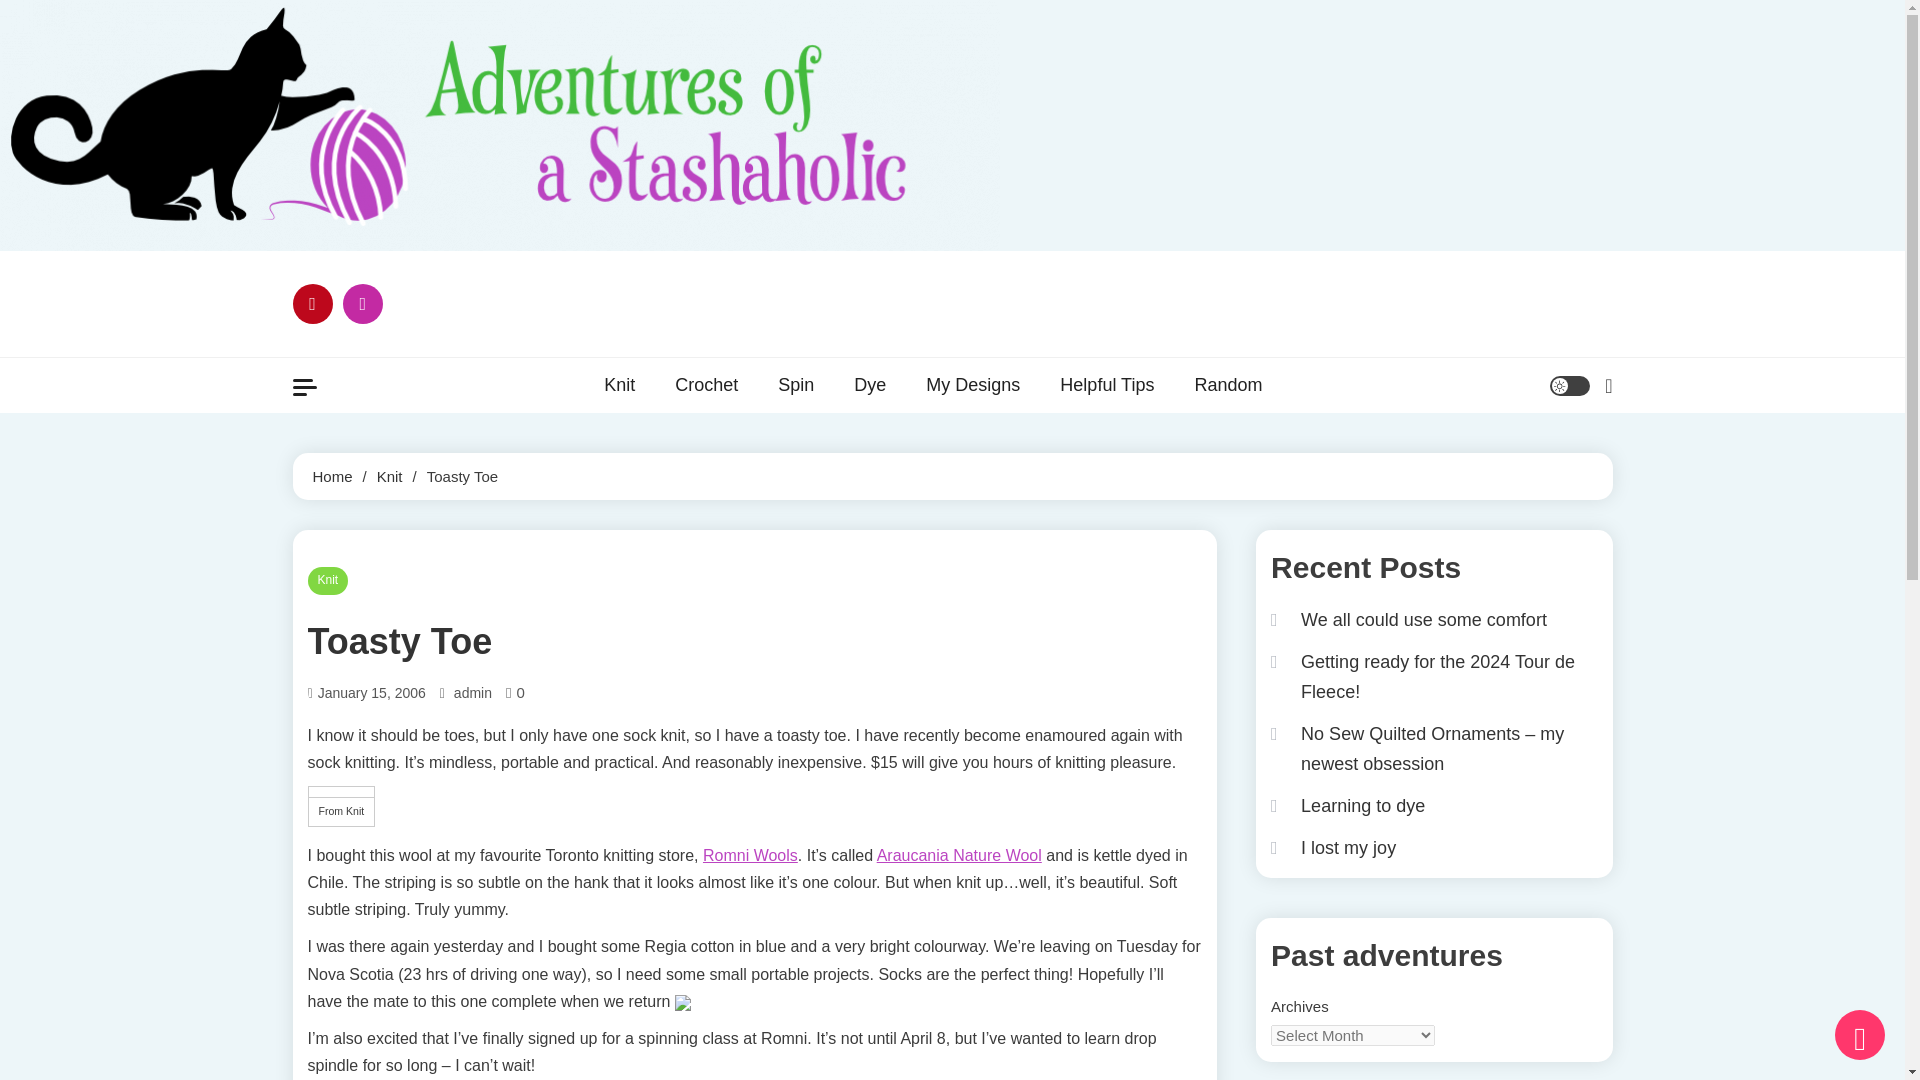 This screenshot has width=1920, height=1080. I want to click on Helpful Tips, so click(1106, 384).